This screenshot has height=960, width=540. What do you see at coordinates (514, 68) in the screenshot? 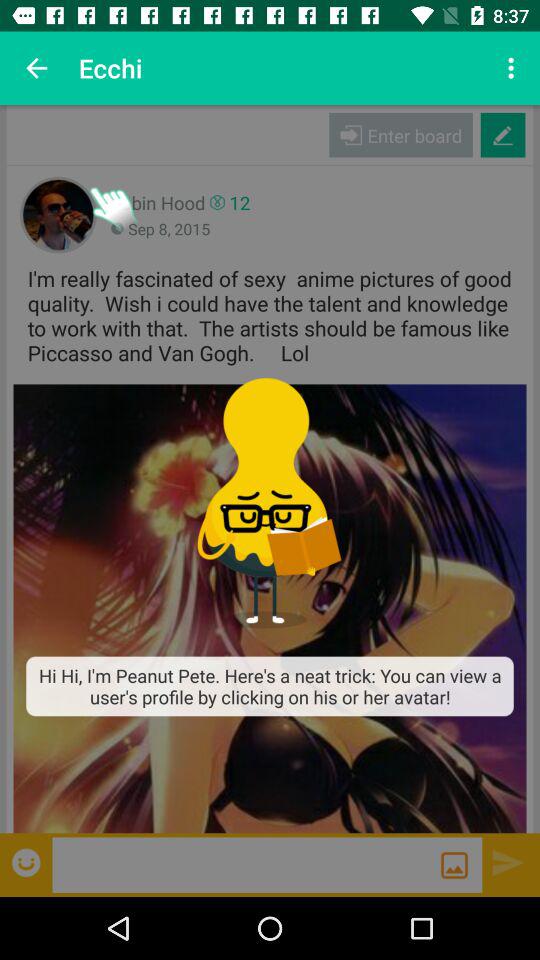
I see `press app next to the ecchi  icon` at bounding box center [514, 68].